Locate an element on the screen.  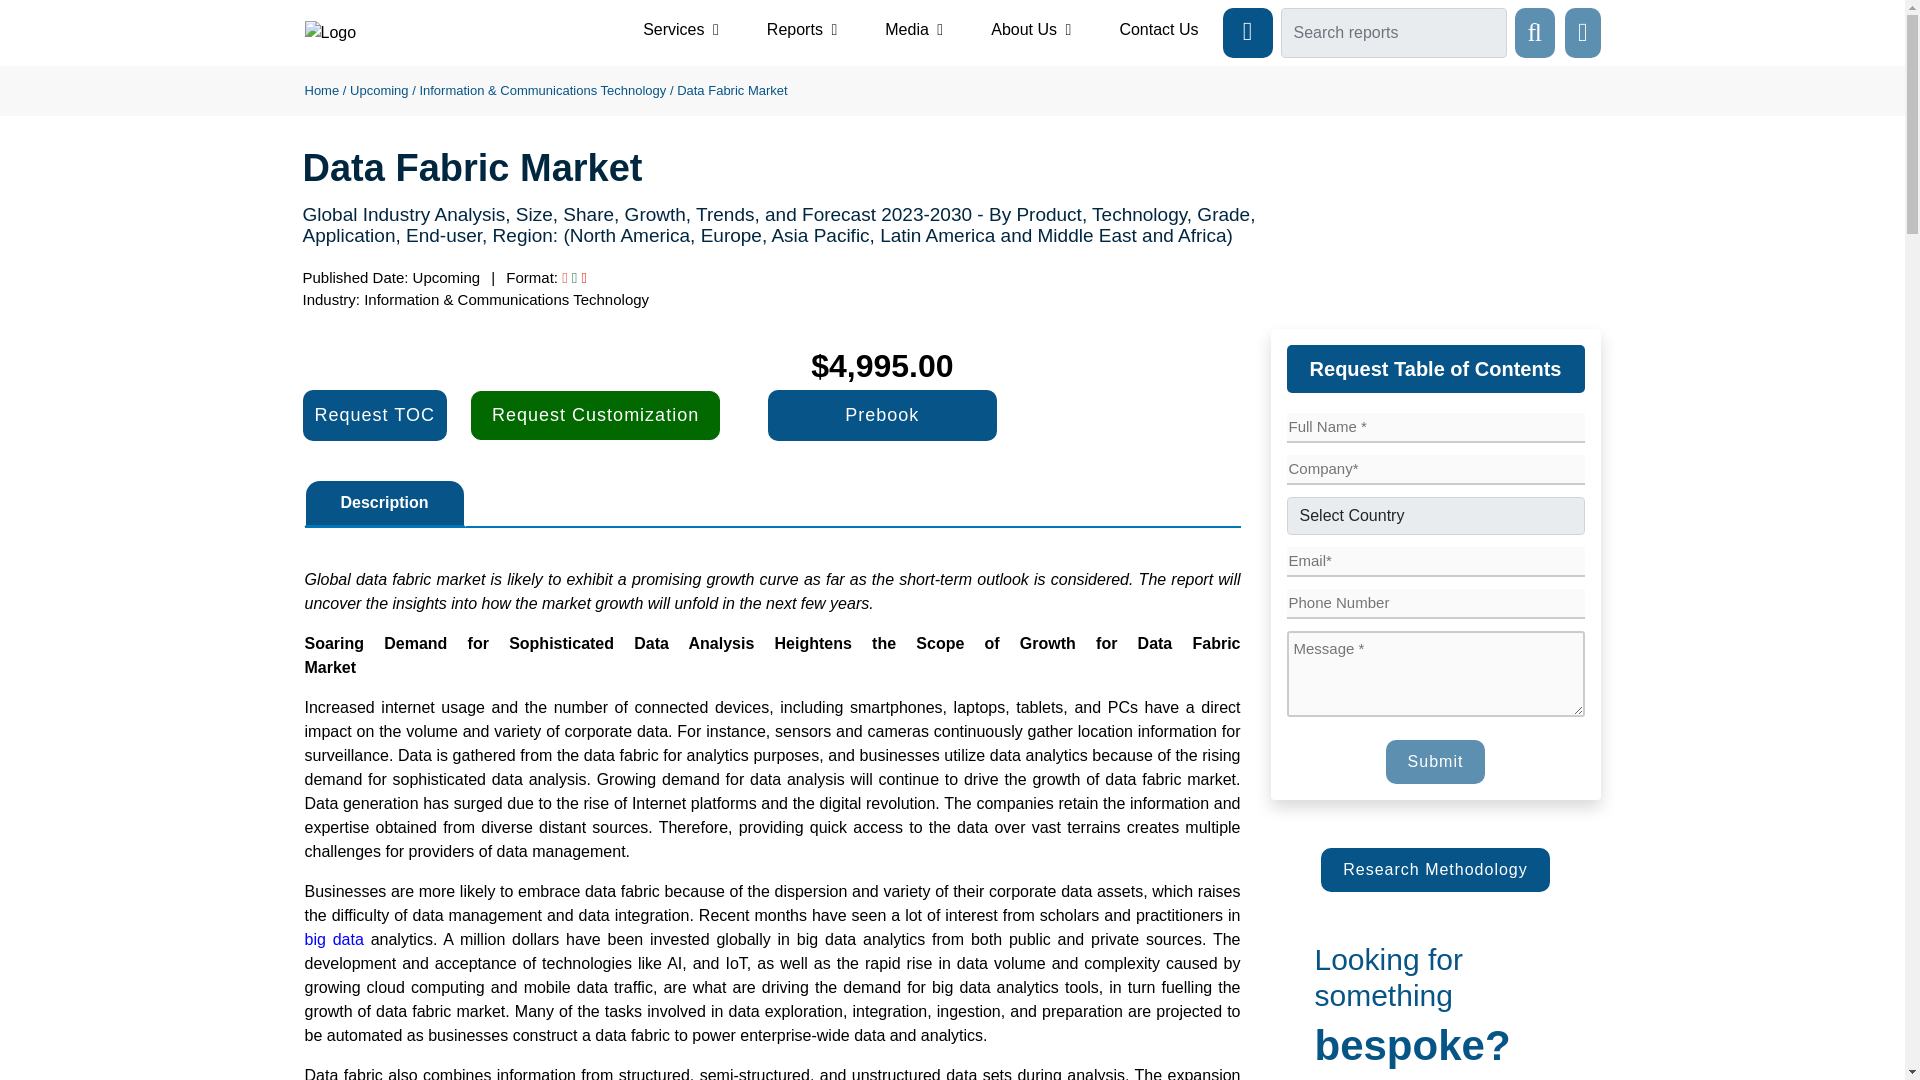
Reports is located at coordinates (802, 29).